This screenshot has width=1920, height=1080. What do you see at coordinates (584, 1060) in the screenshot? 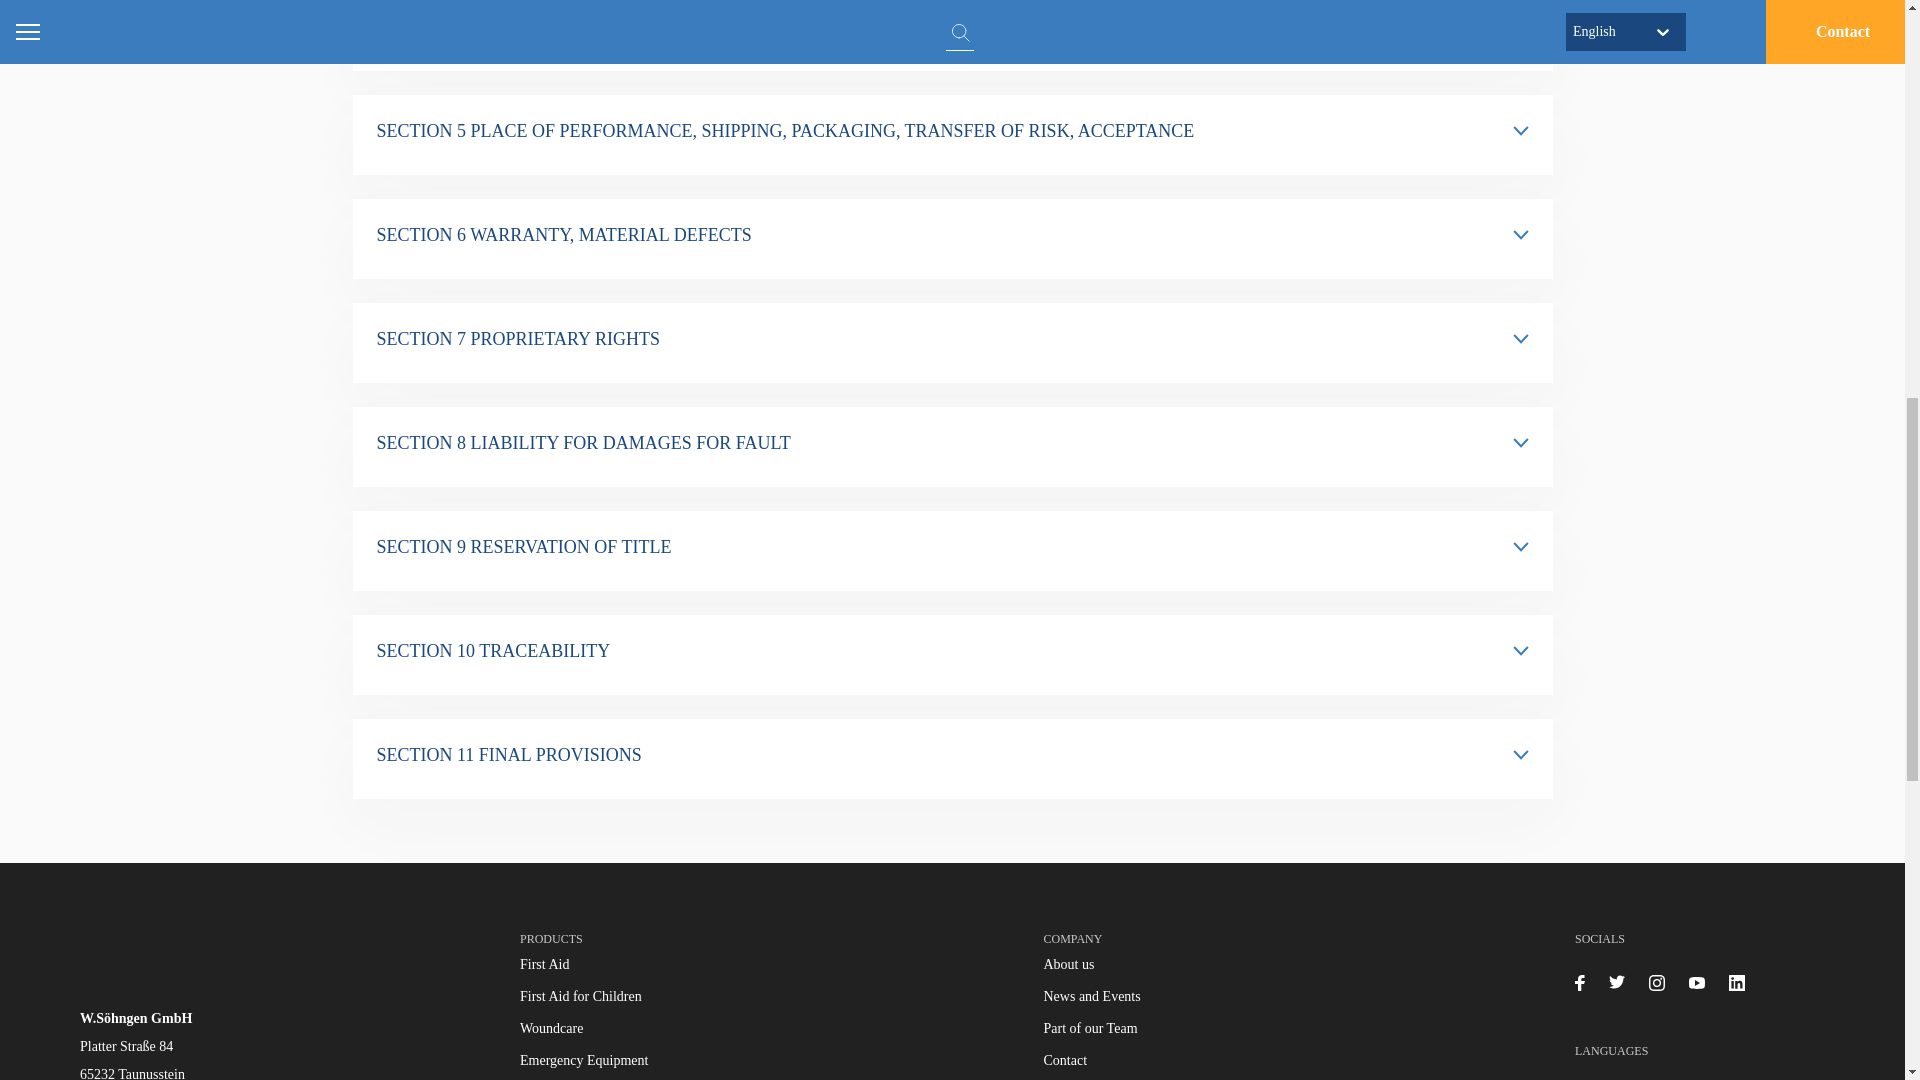
I see `Emergency Equipment` at bounding box center [584, 1060].